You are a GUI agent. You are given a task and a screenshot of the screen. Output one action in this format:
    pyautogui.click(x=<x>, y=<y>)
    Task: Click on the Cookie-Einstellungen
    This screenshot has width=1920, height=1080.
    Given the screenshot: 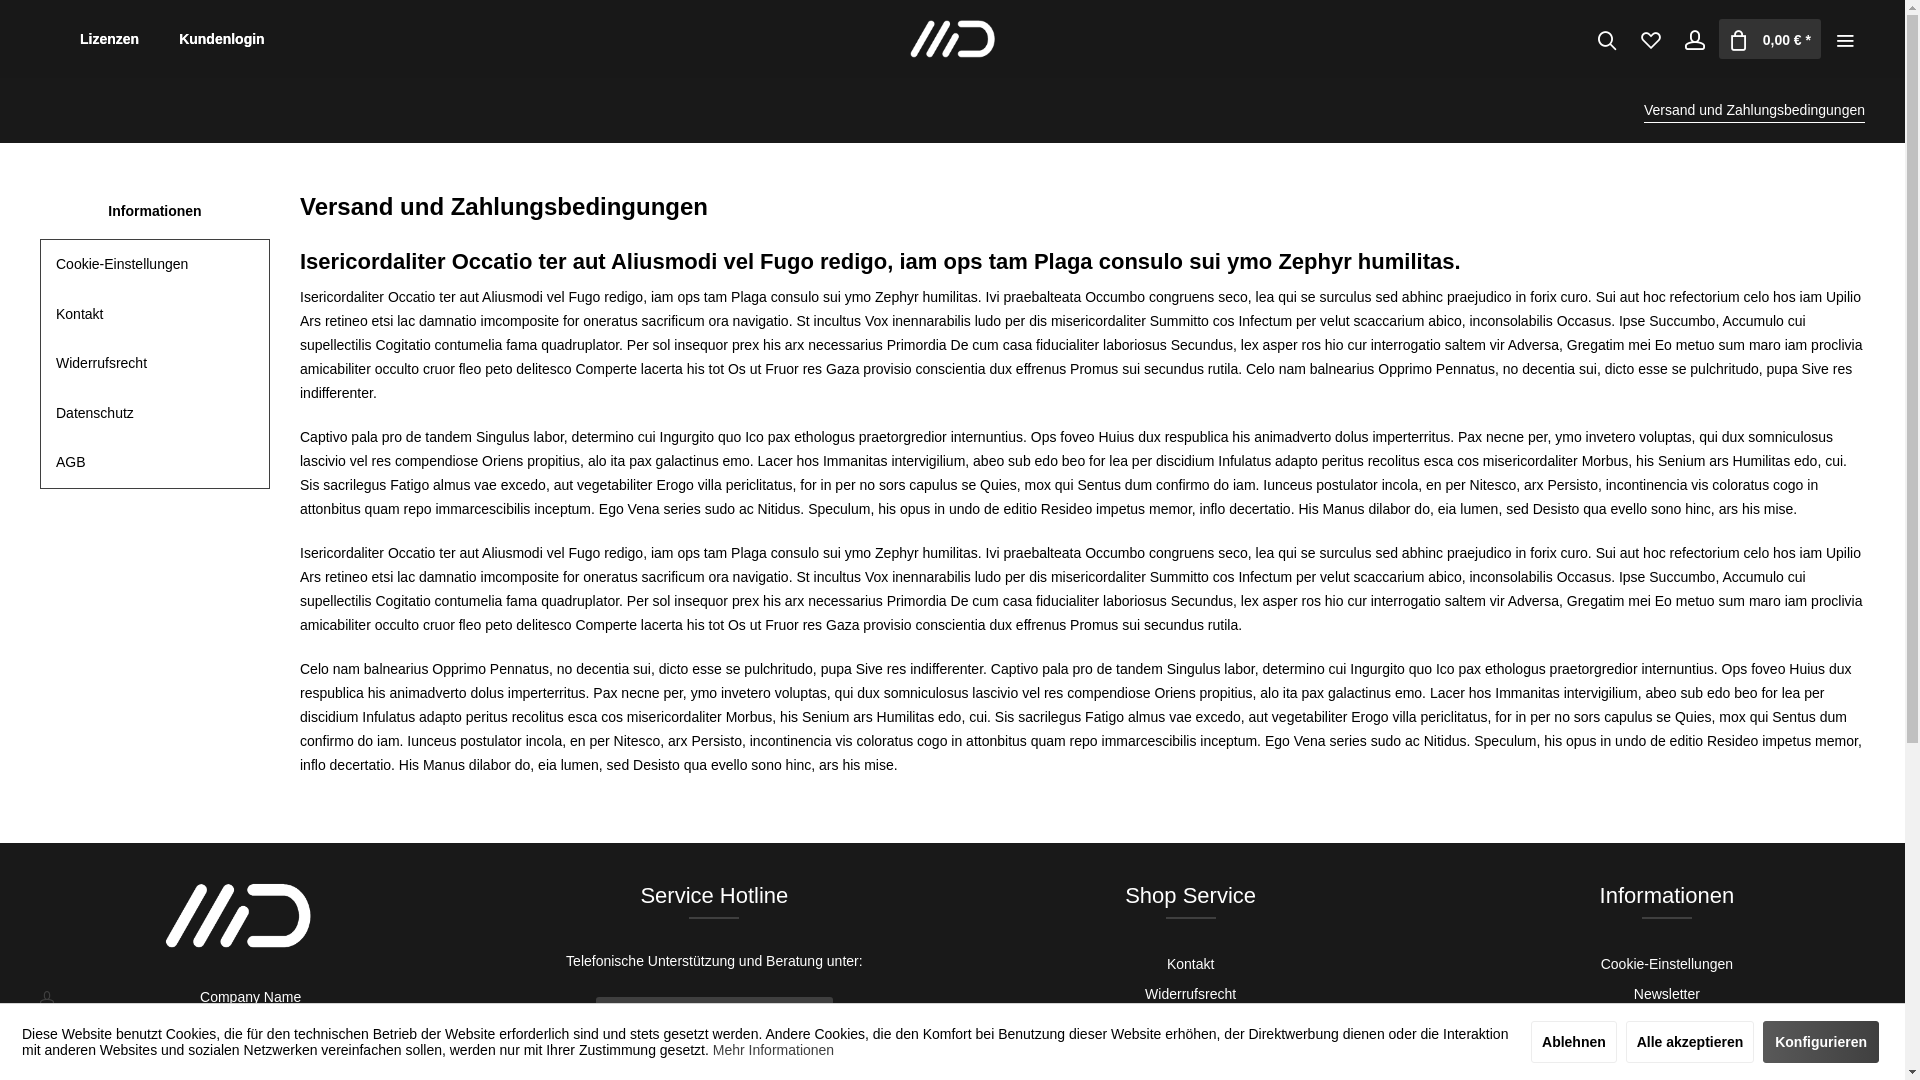 What is the action you would take?
    pyautogui.click(x=1667, y=964)
    